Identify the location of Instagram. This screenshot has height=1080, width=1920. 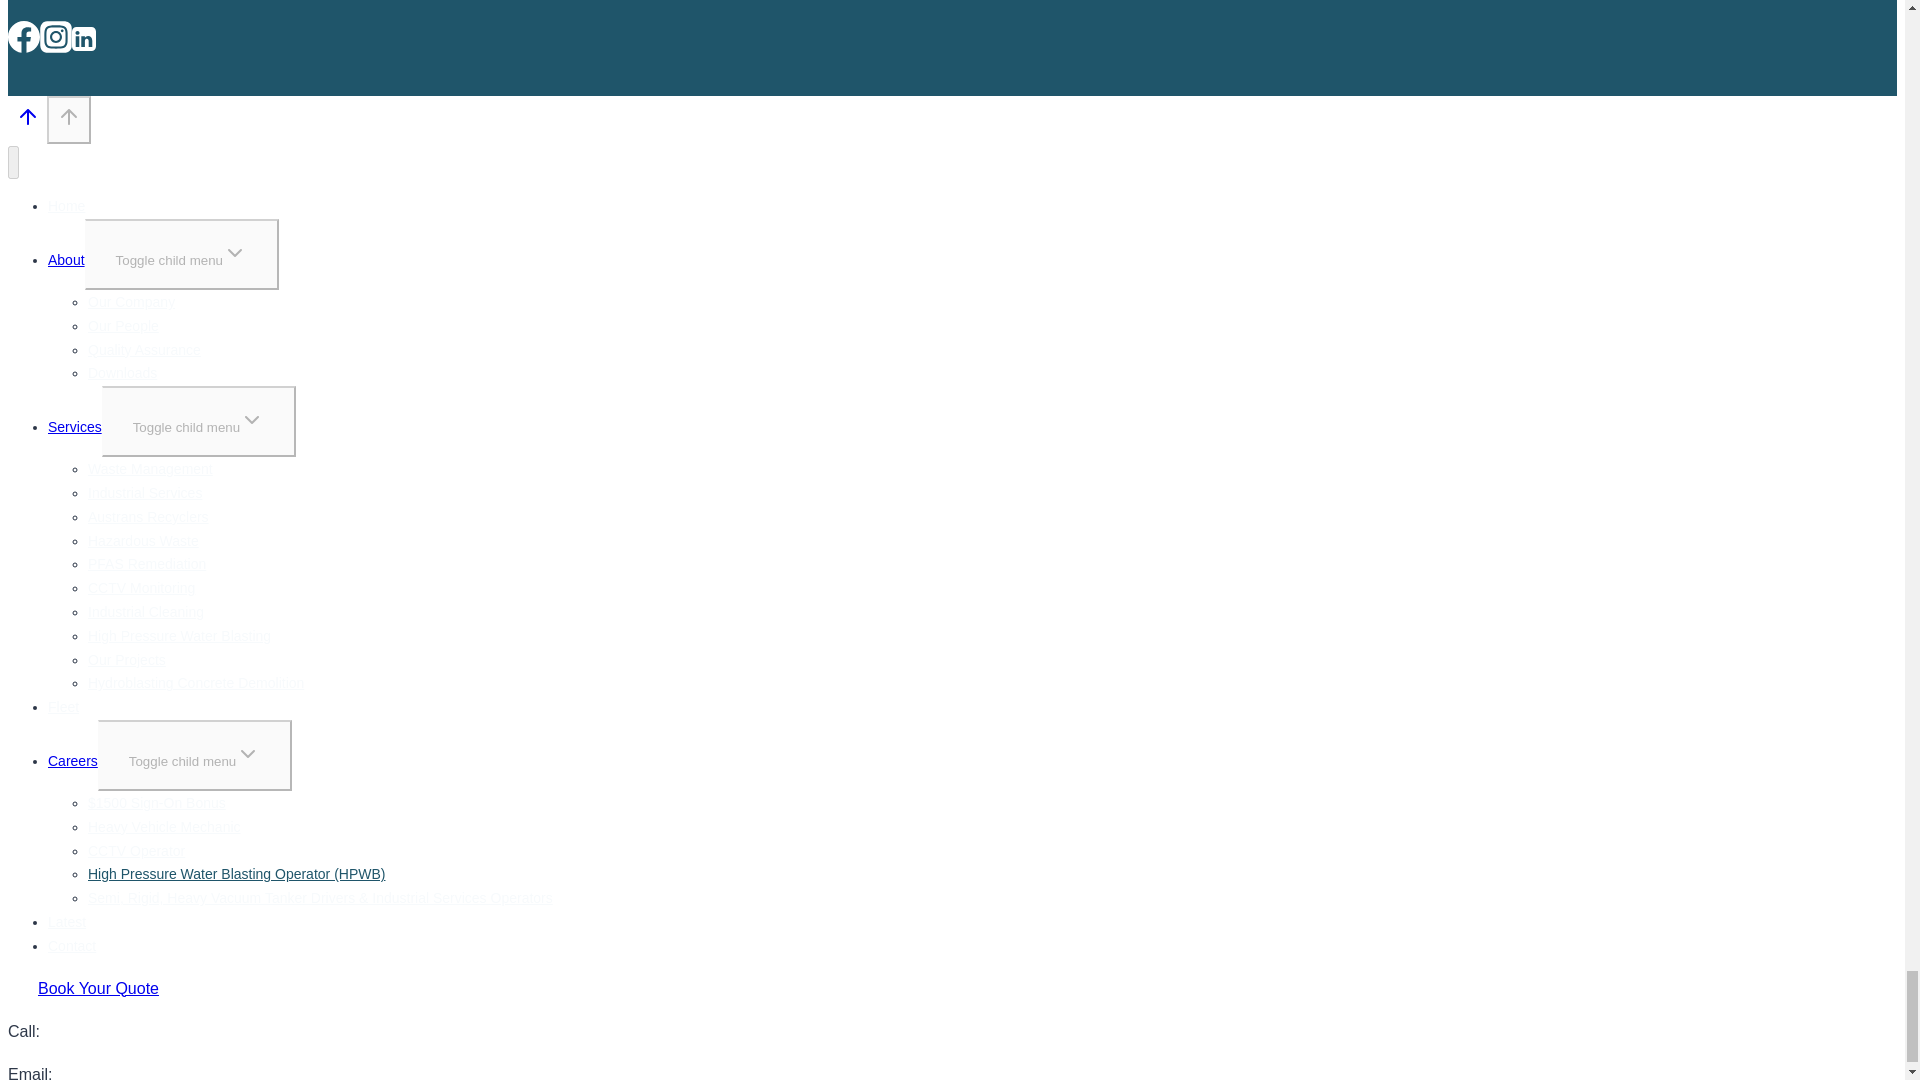
(56, 36).